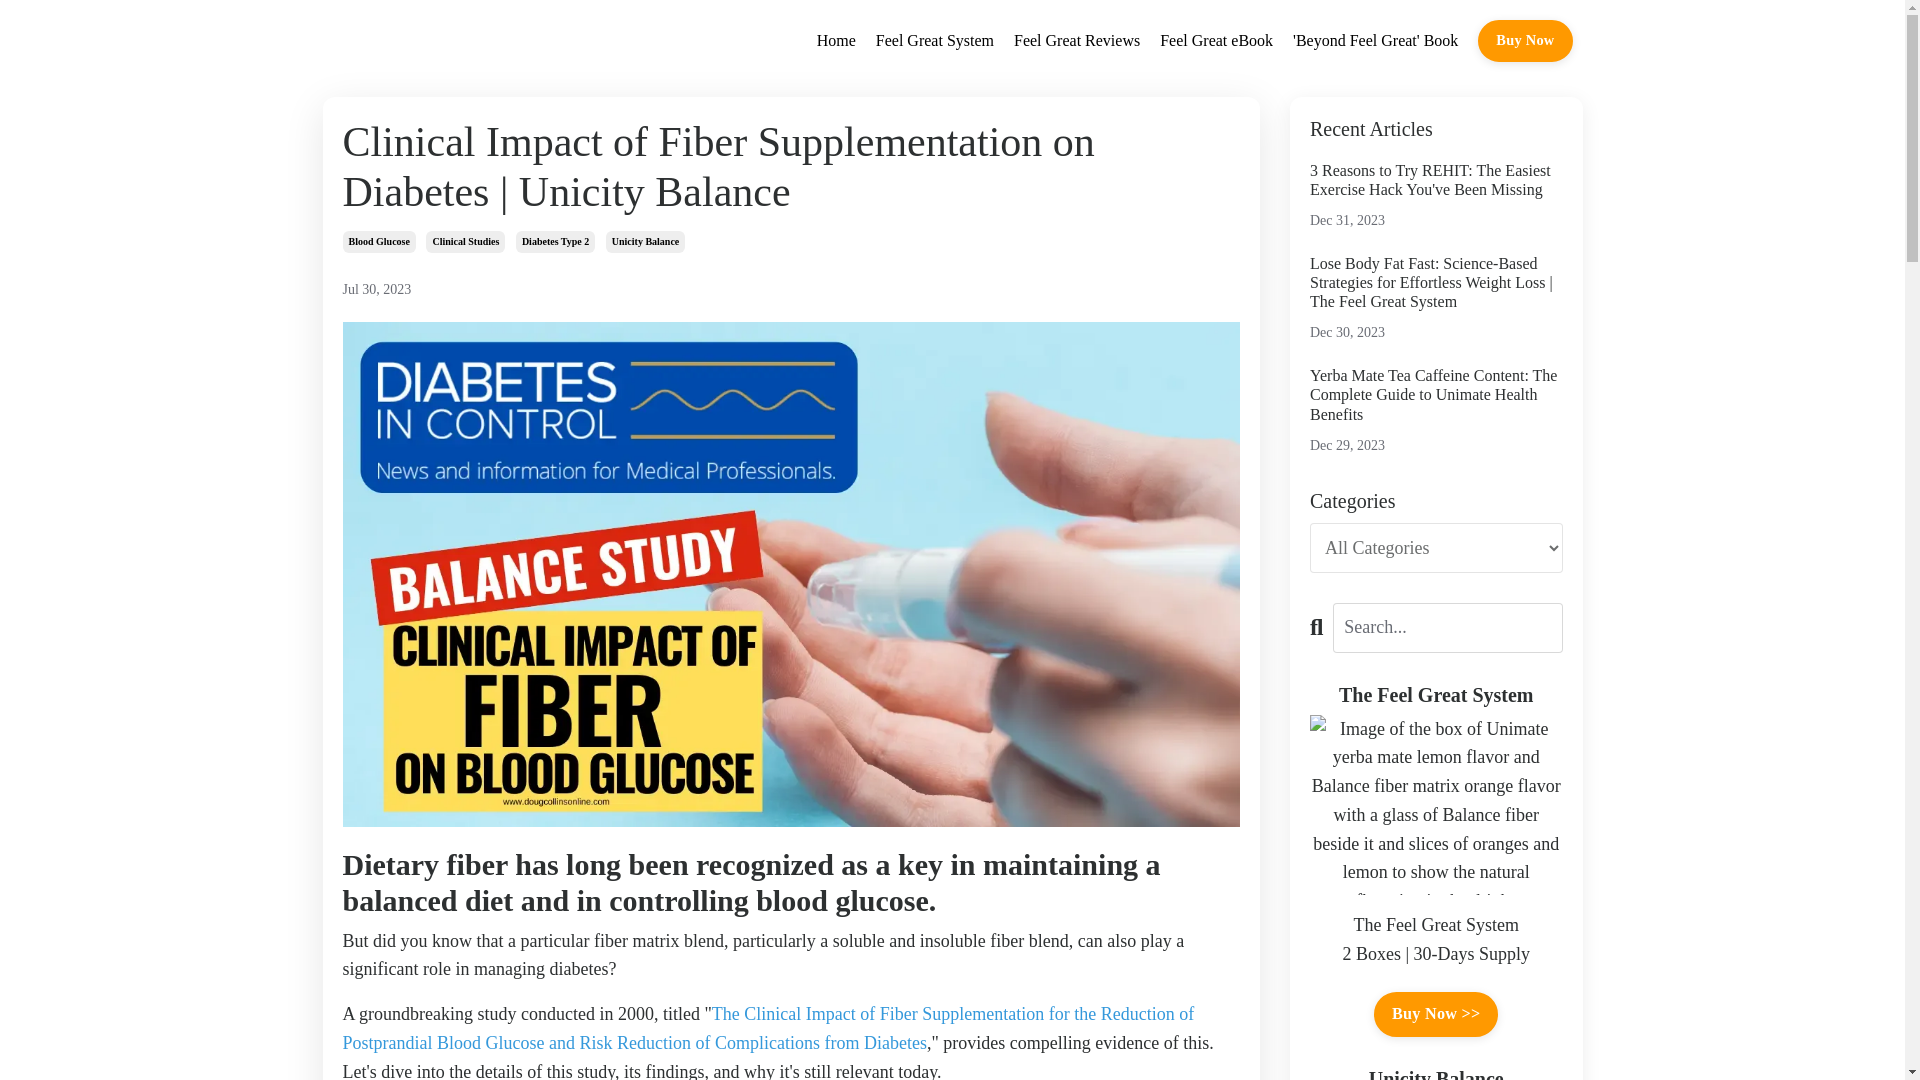 This screenshot has height=1080, width=1920. What do you see at coordinates (1076, 41) in the screenshot?
I see `Feel Great Reviews` at bounding box center [1076, 41].